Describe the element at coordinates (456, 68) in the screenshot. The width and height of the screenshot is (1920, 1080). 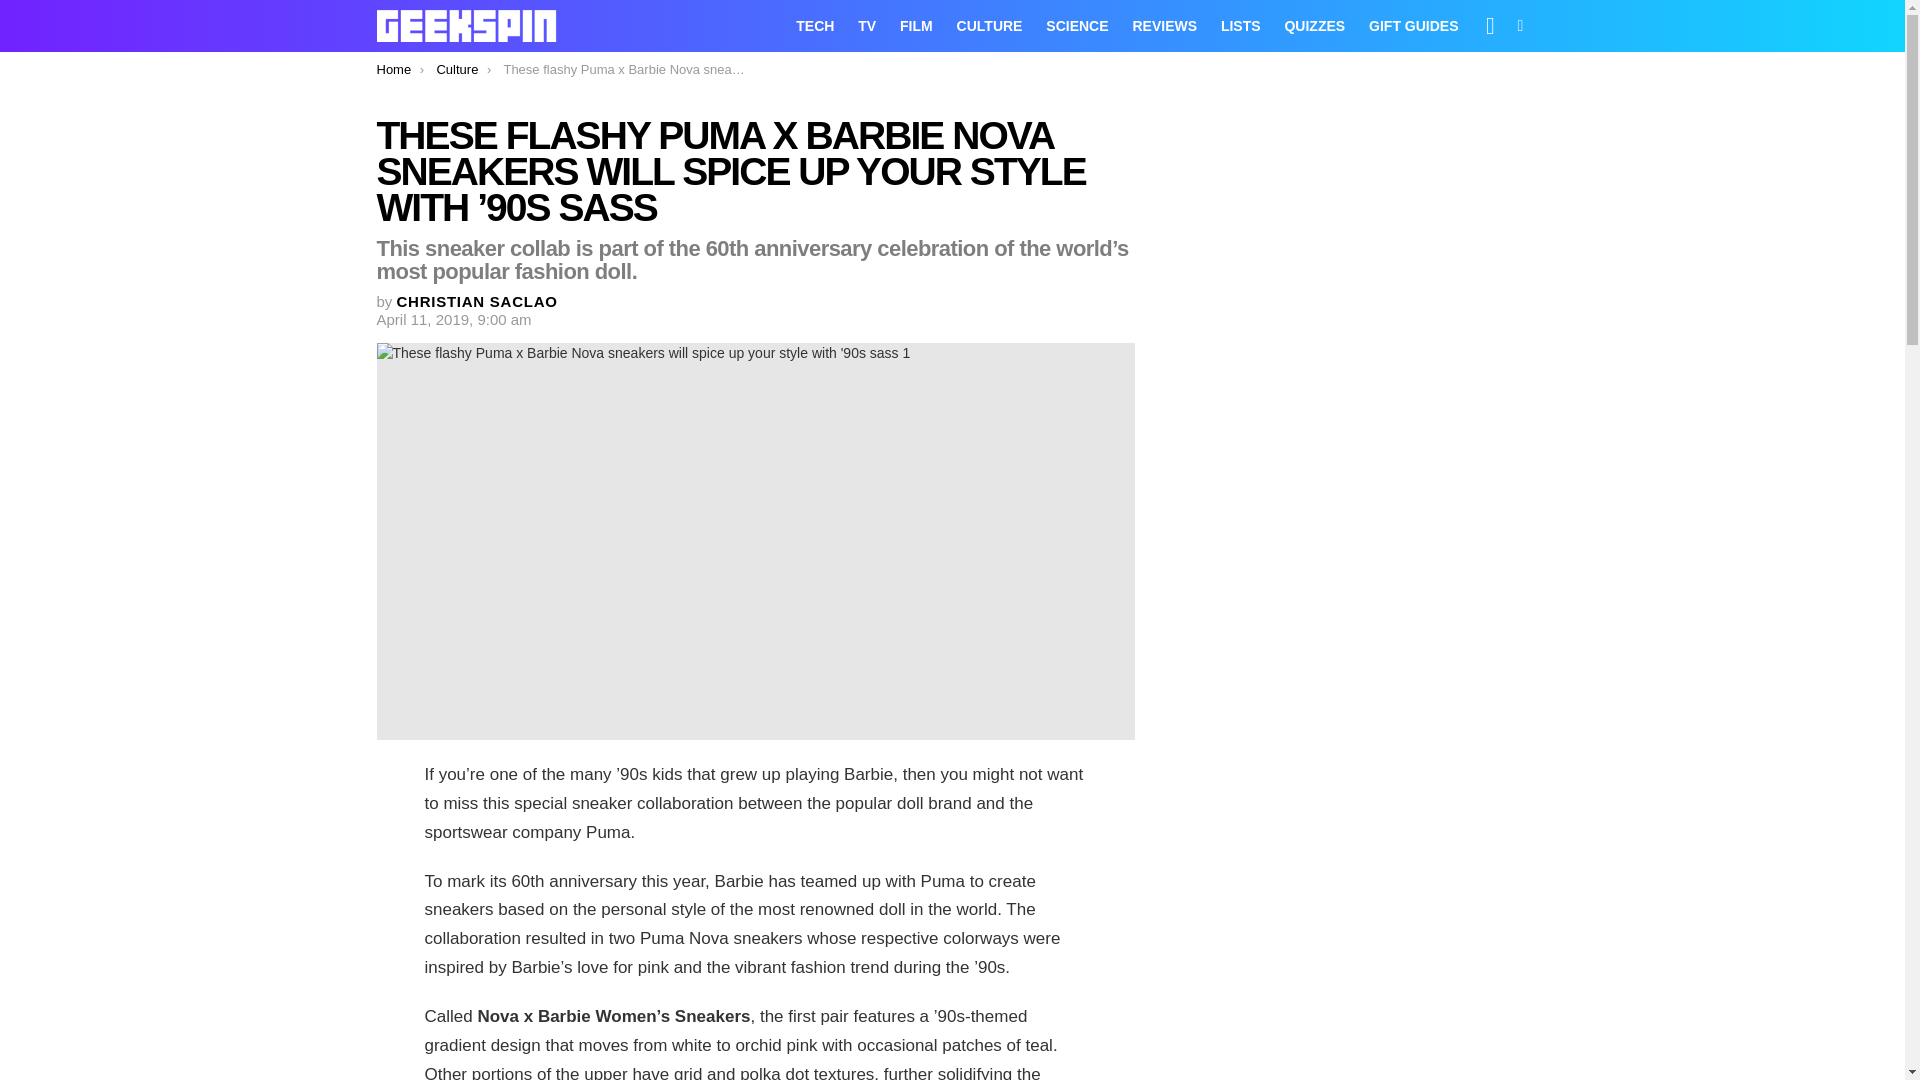
I see `Culture` at that location.